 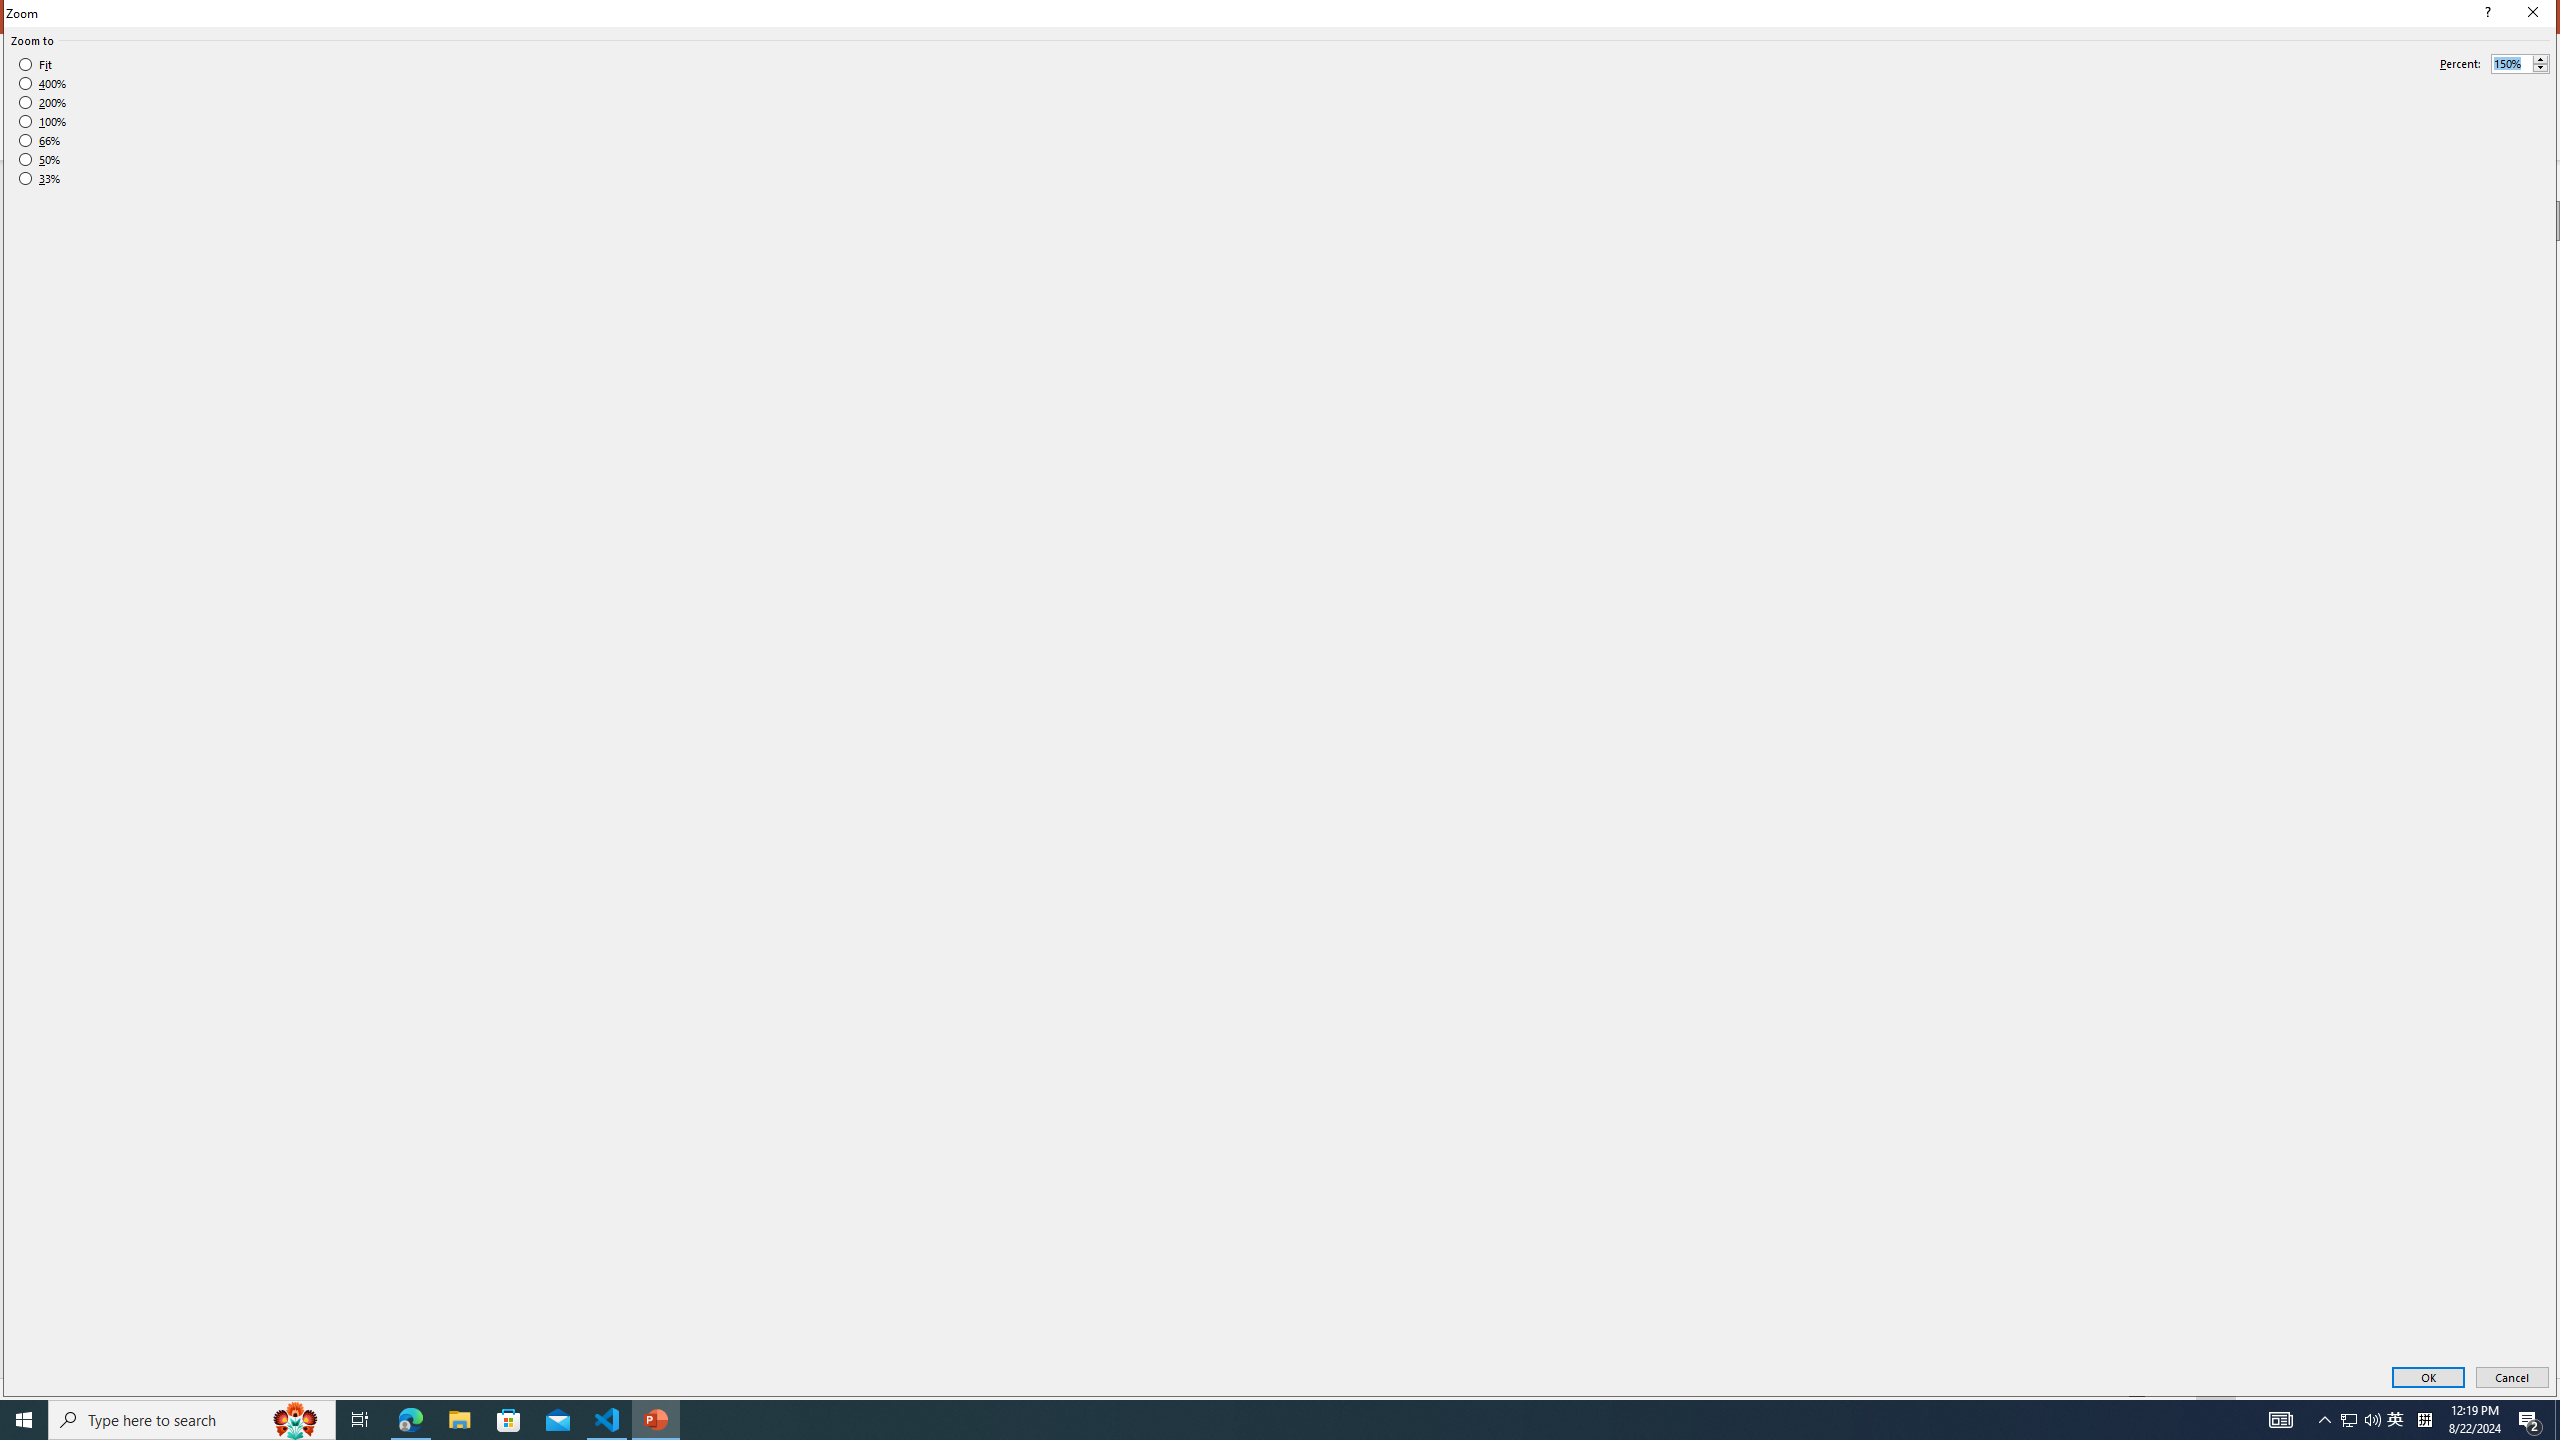 What do you see at coordinates (43, 121) in the screenshot?
I see `100%` at bounding box center [43, 121].